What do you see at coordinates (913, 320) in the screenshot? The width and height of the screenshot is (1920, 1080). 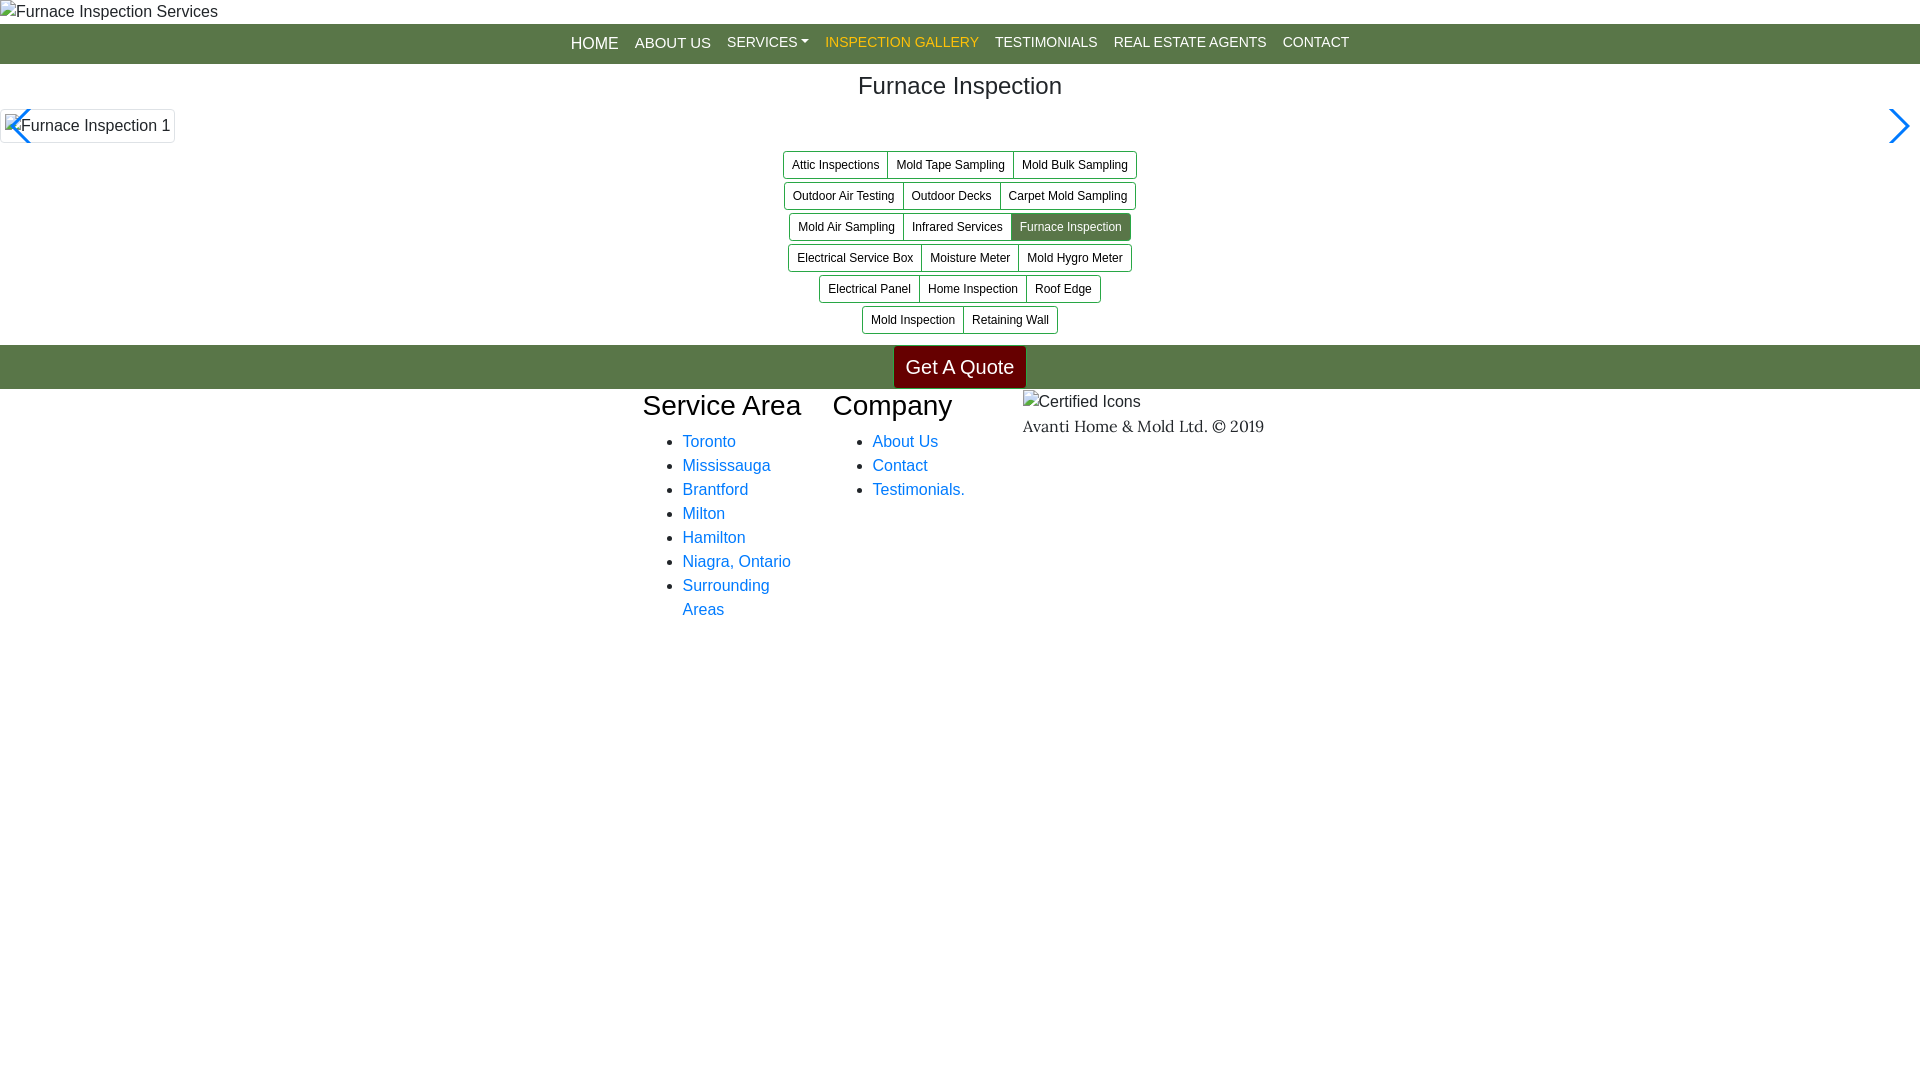 I see `Mold Inspection` at bounding box center [913, 320].